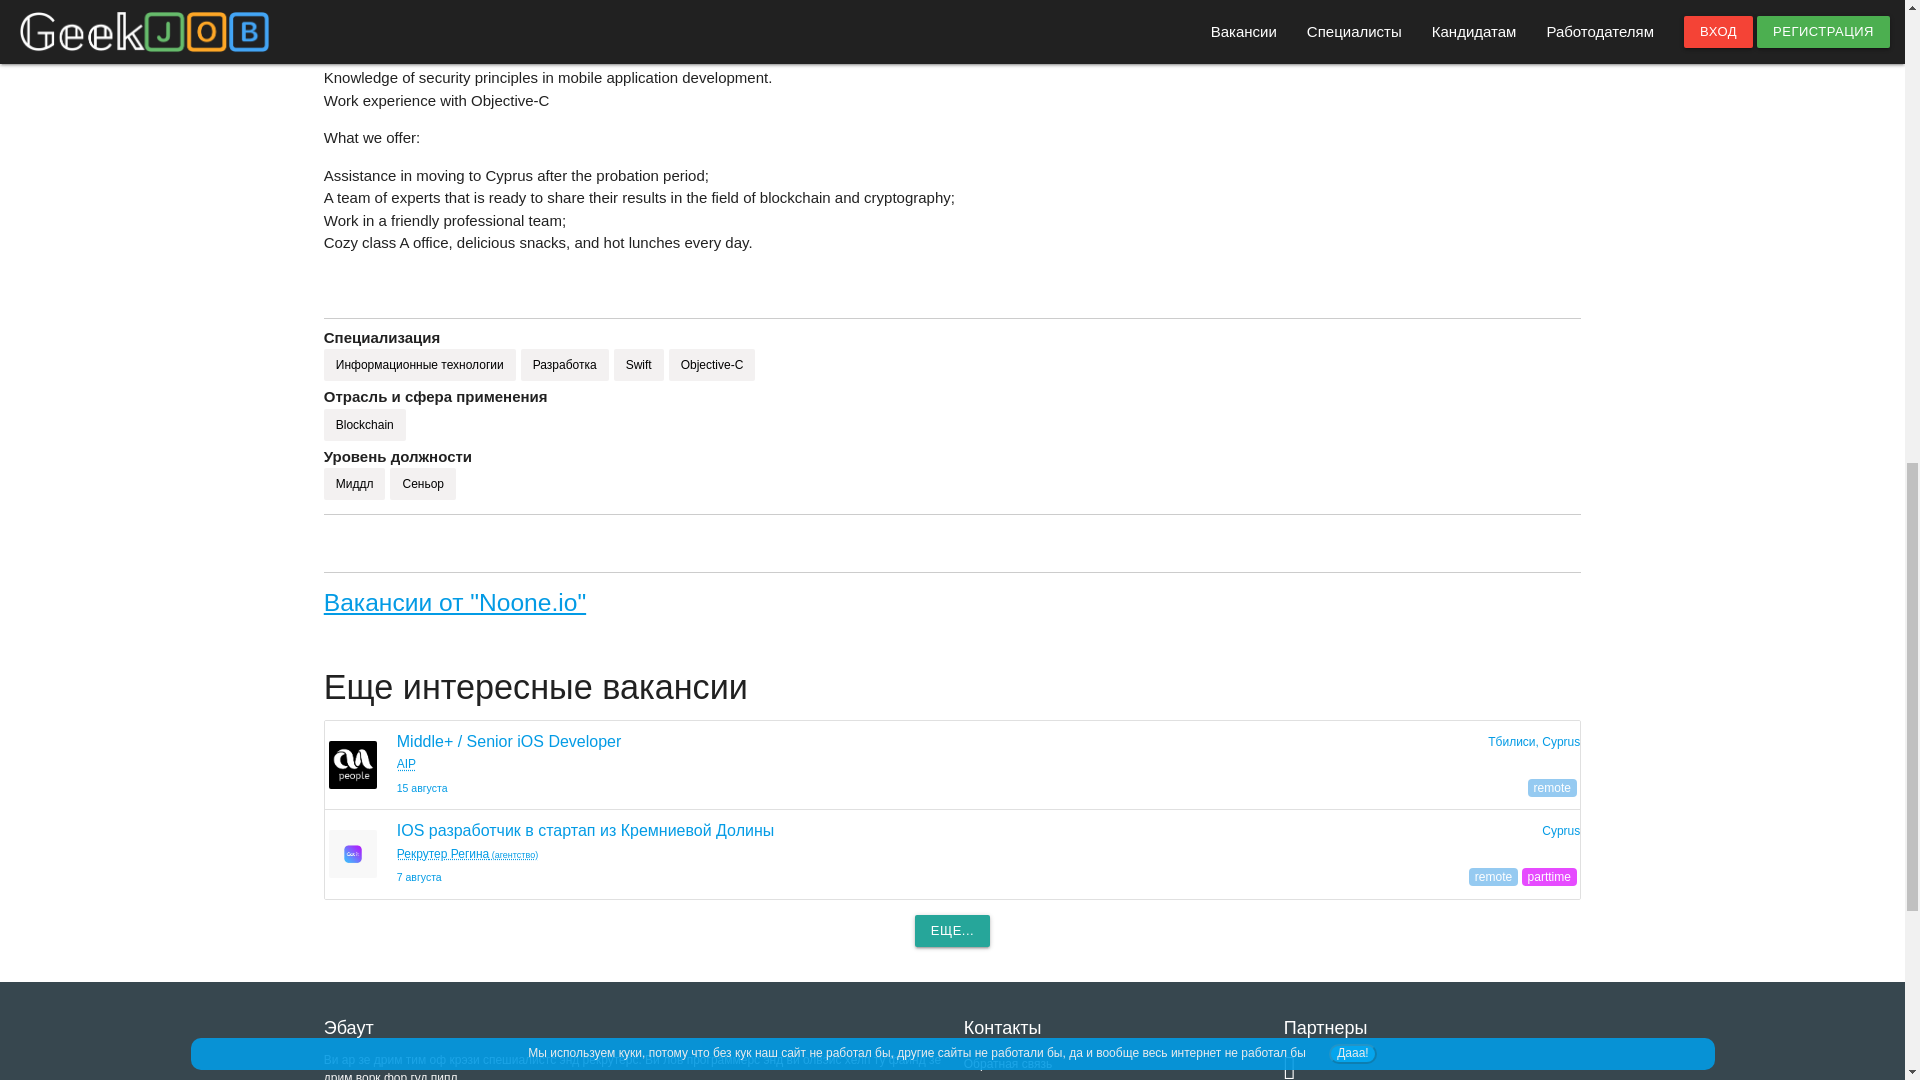  What do you see at coordinates (712, 364) in the screenshot?
I see `Objective-C` at bounding box center [712, 364].